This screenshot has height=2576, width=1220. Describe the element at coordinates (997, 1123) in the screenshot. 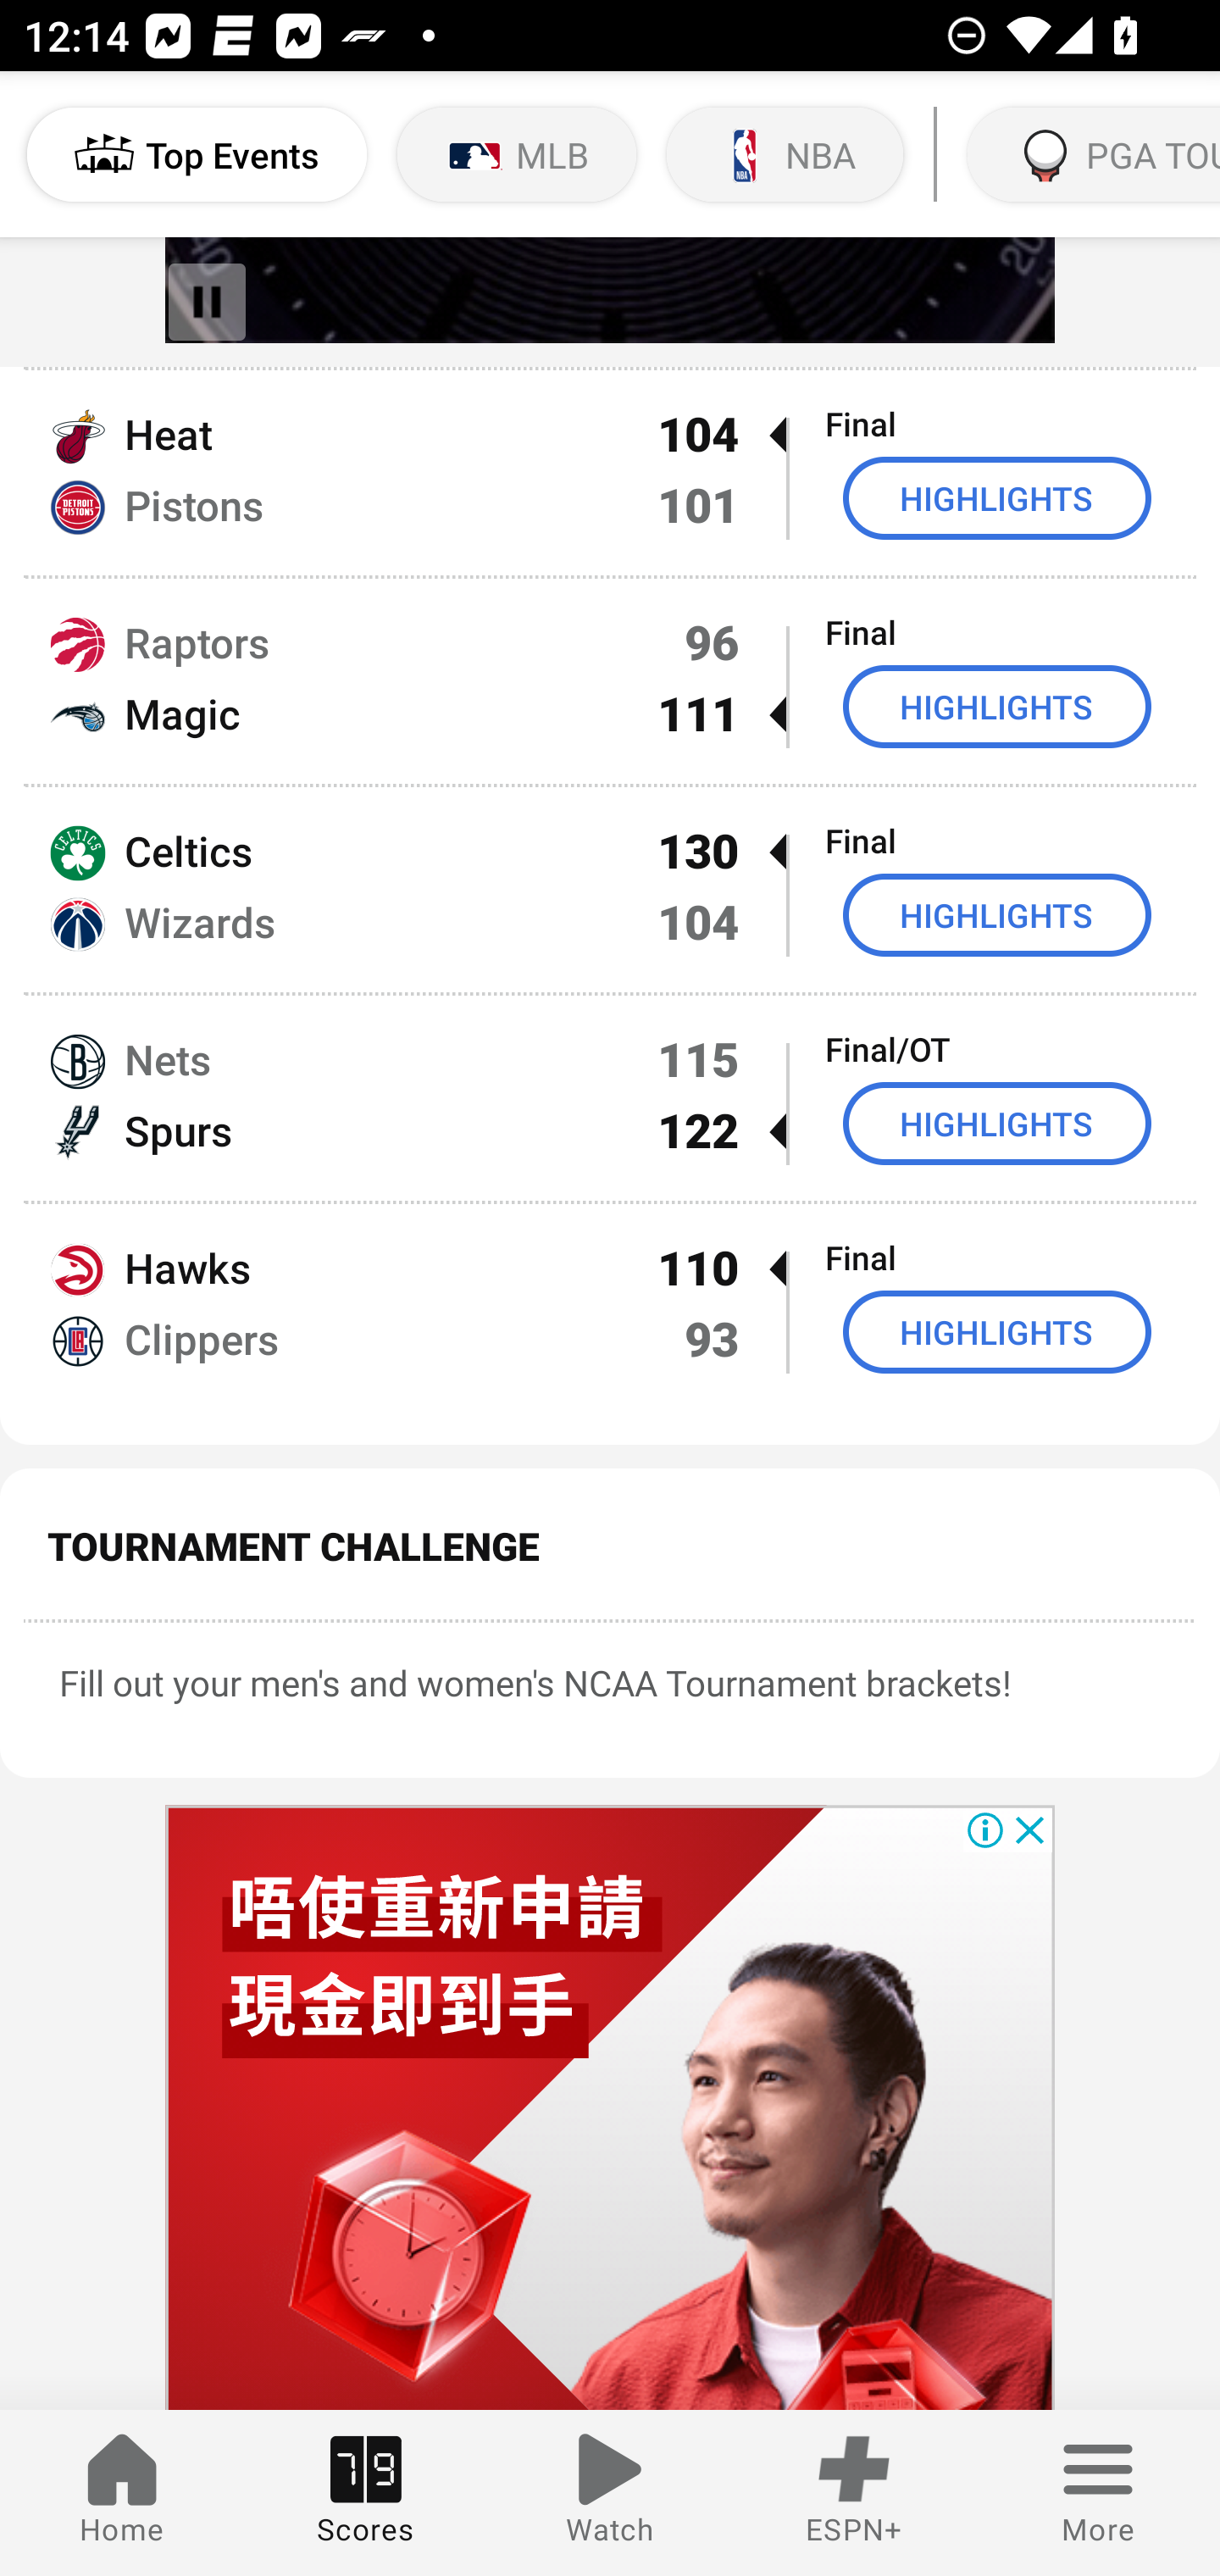

I see `HIGHLIGHTS` at that location.